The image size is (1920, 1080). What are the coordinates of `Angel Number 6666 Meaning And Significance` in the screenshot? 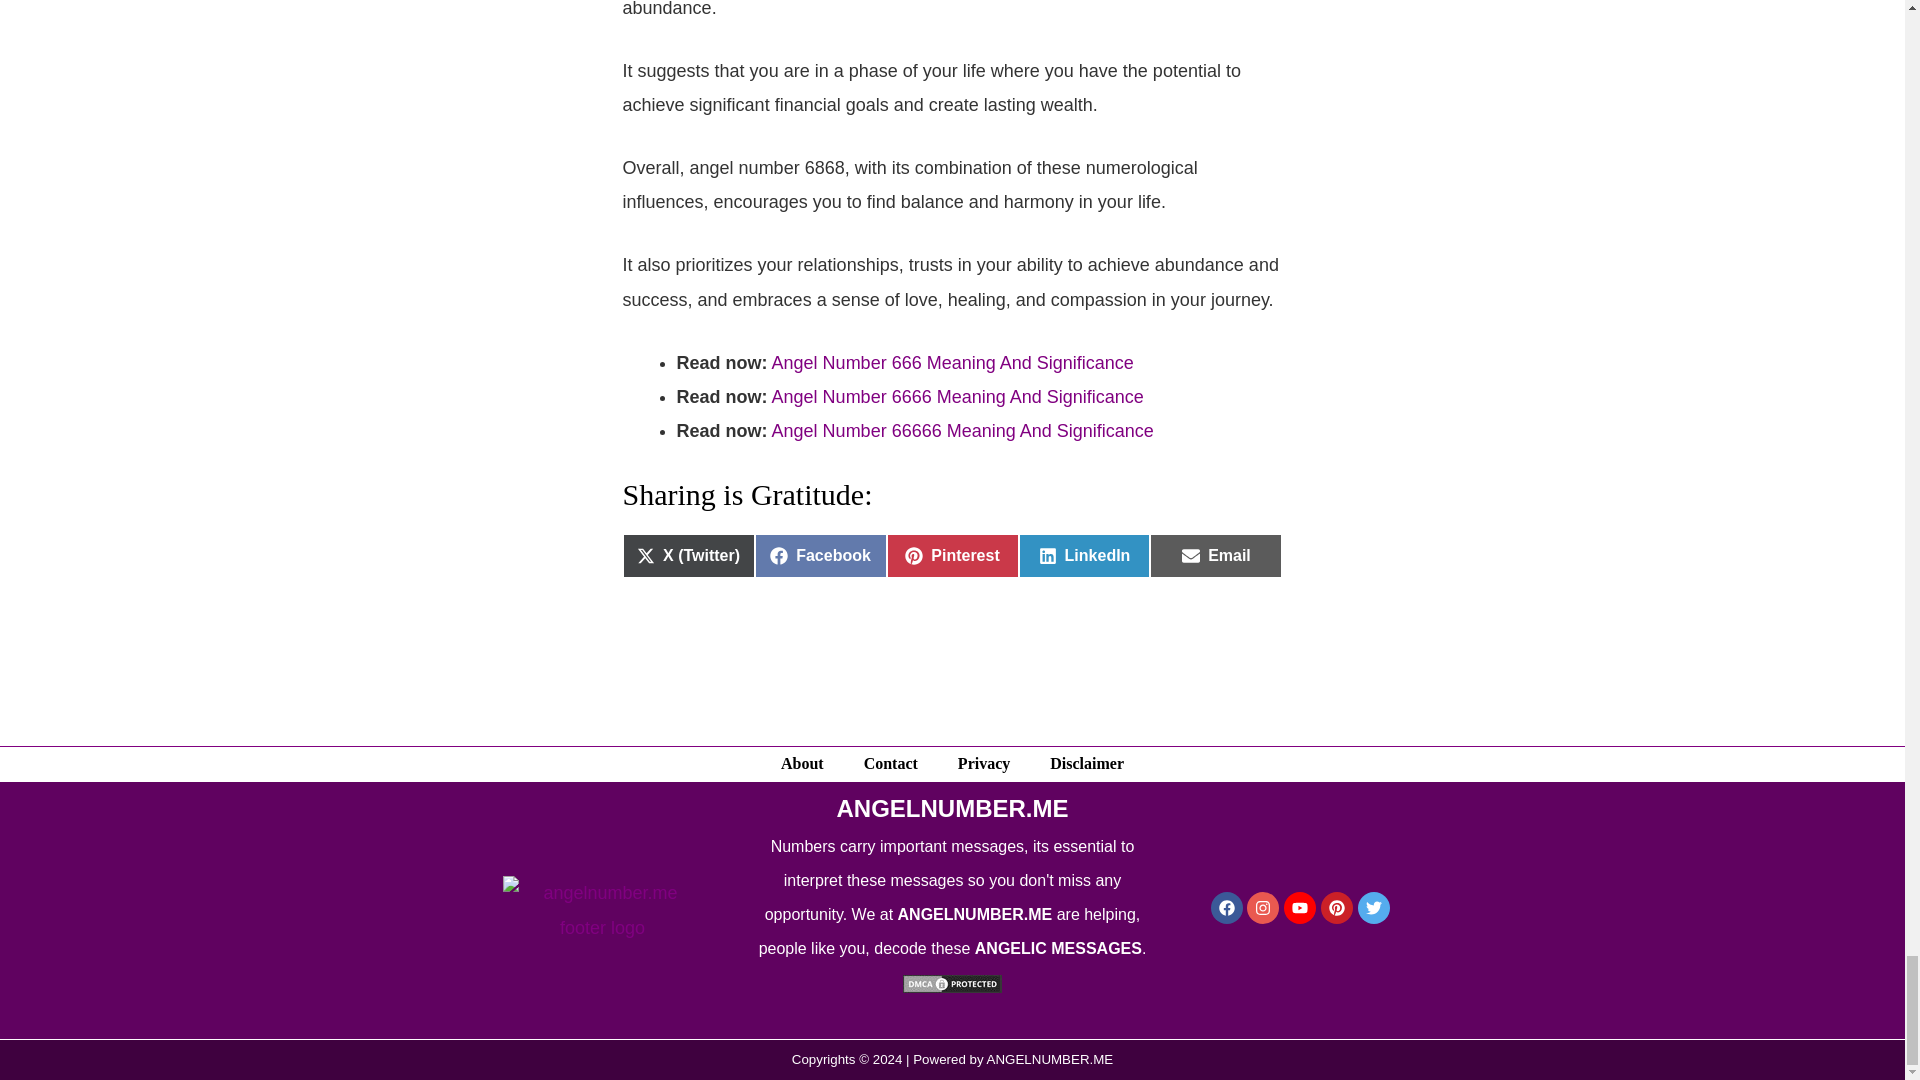 It's located at (953, 555).